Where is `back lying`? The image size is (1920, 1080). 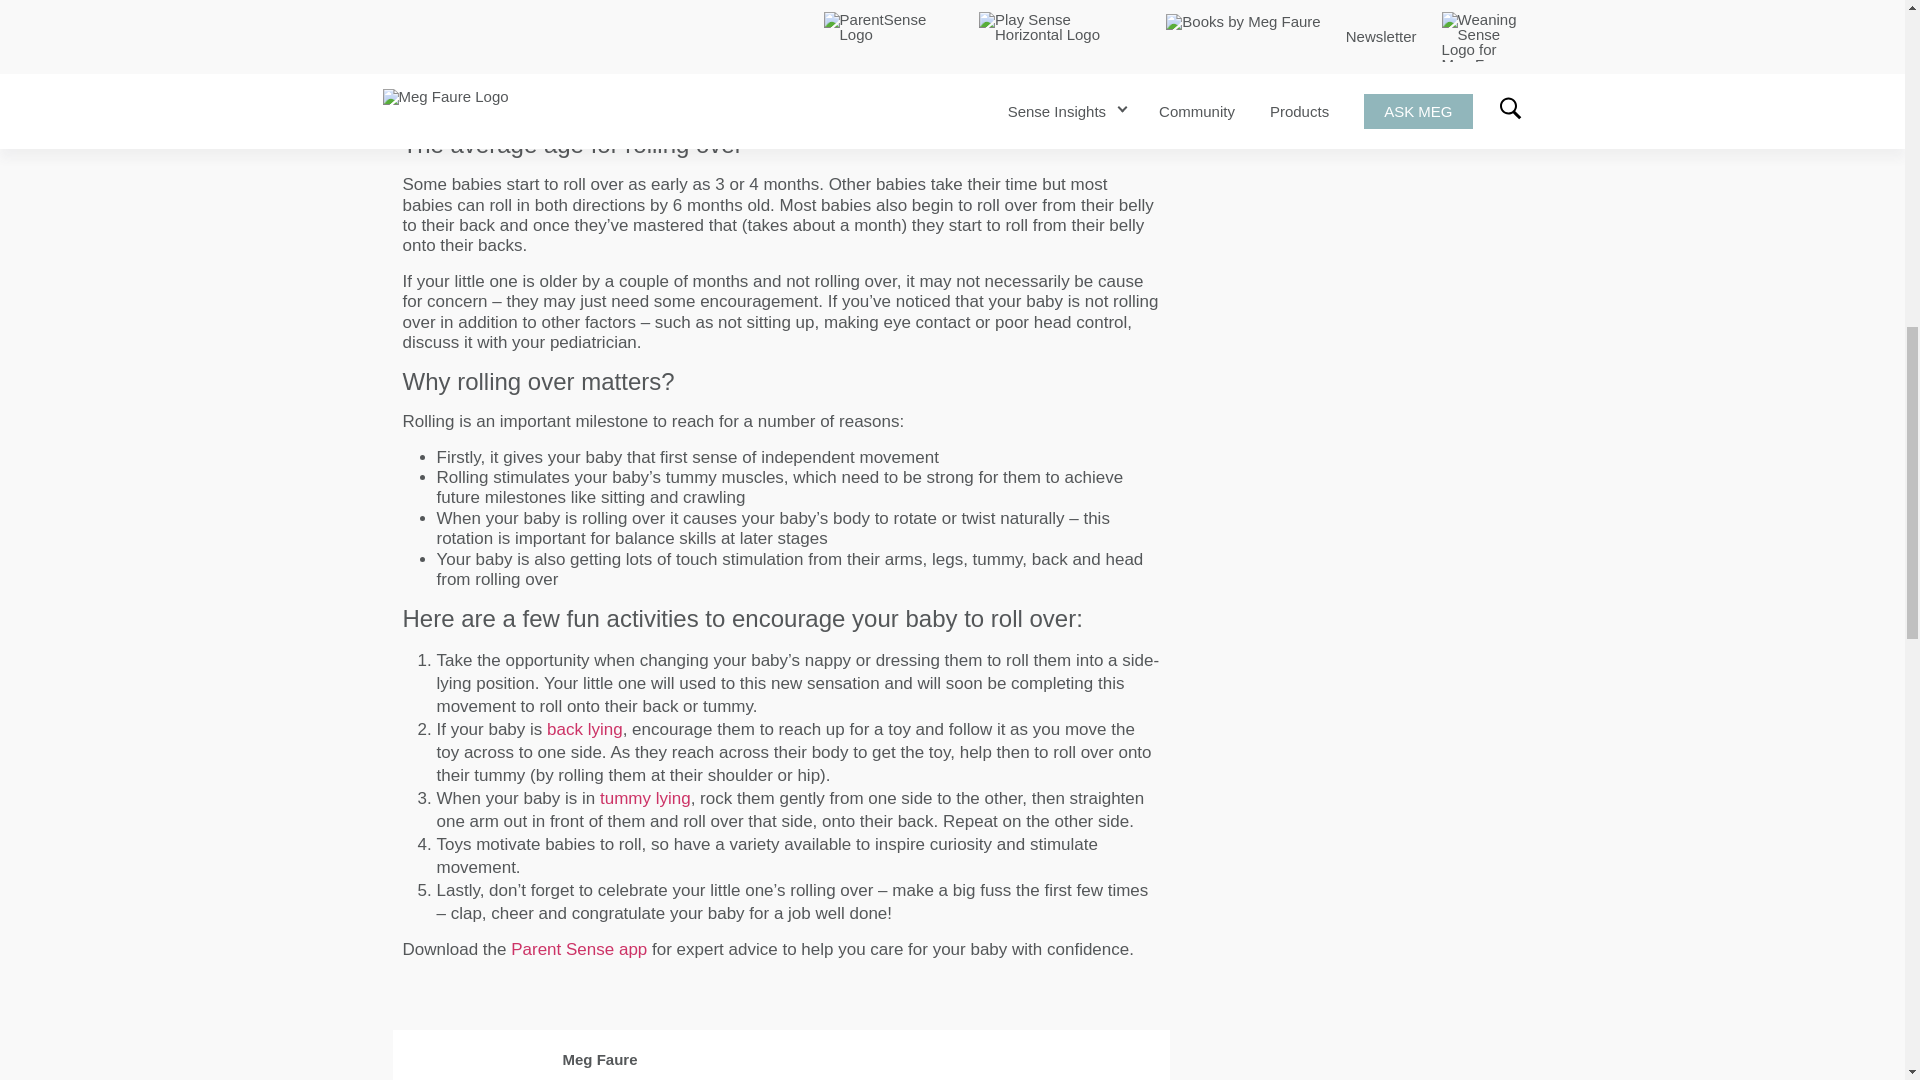 back lying is located at coordinates (584, 729).